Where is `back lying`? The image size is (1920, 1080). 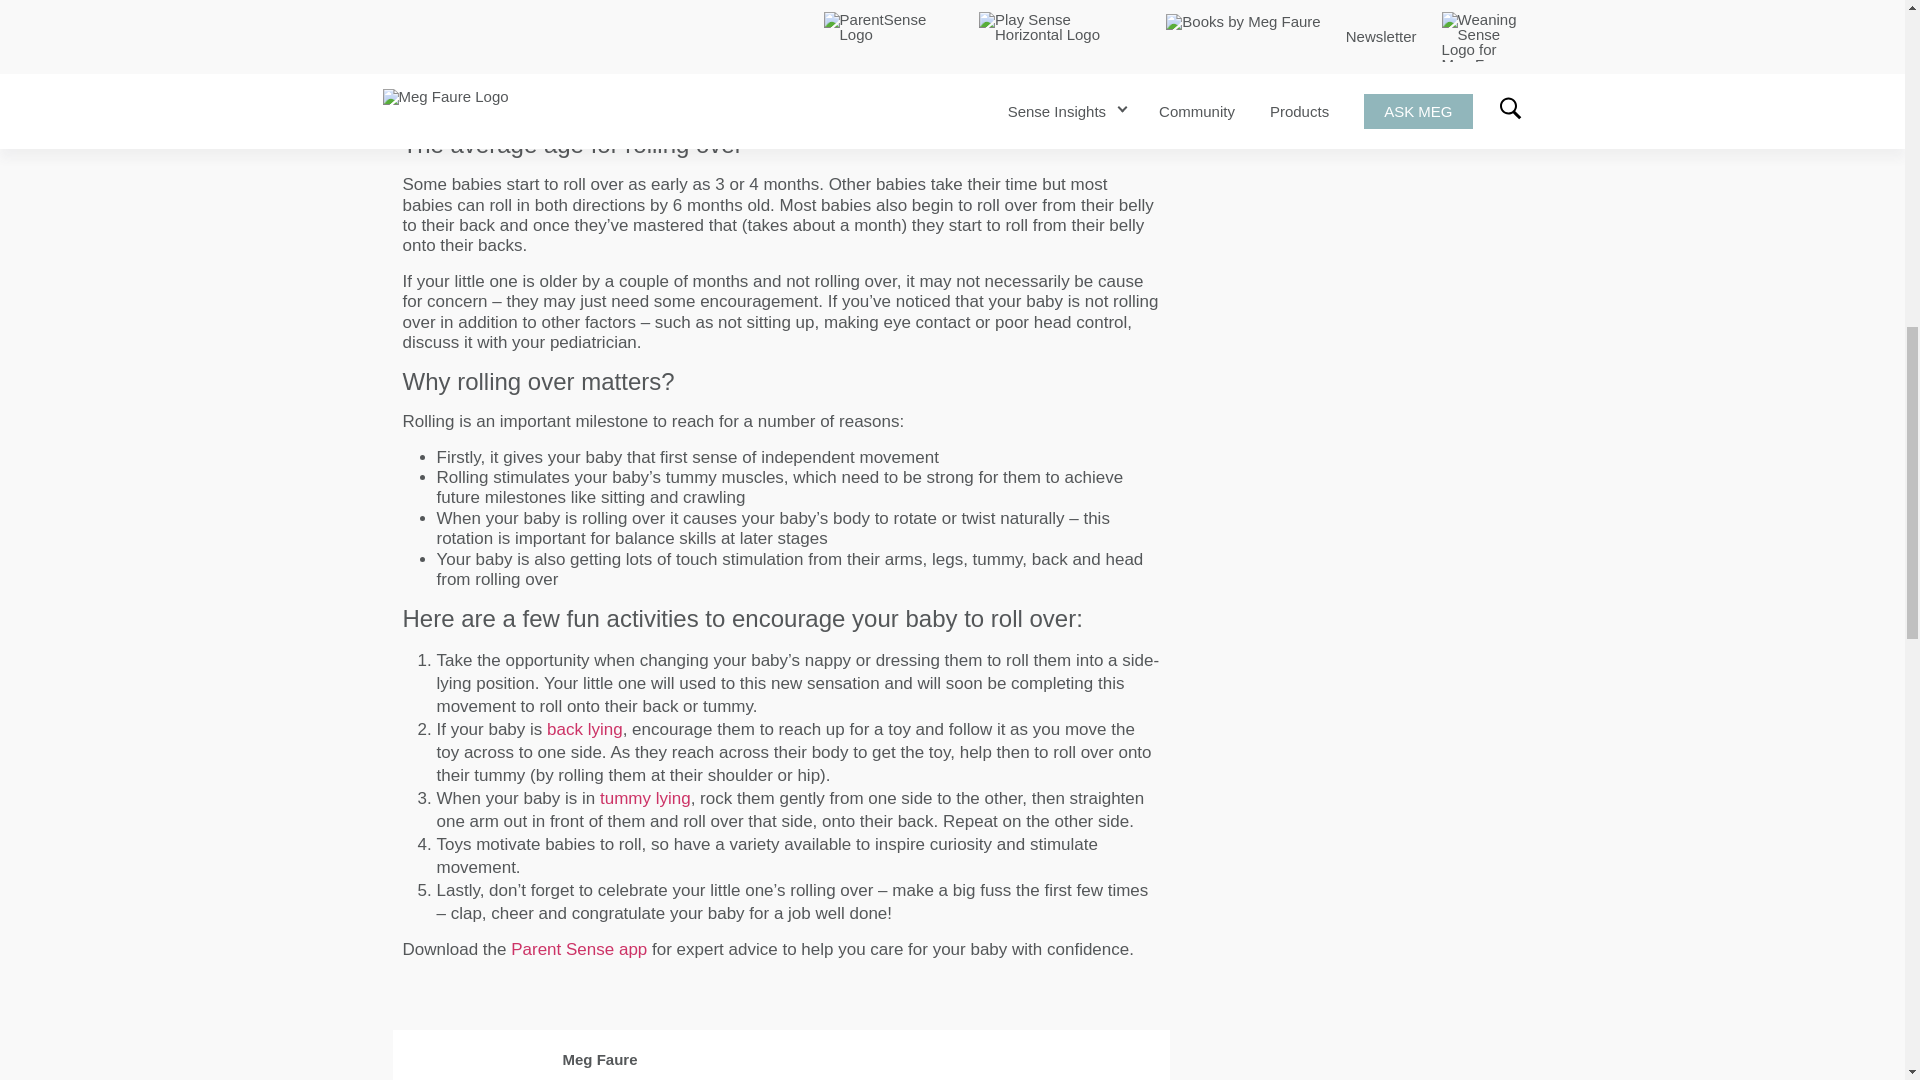 back lying is located at coordinates (584, 729).